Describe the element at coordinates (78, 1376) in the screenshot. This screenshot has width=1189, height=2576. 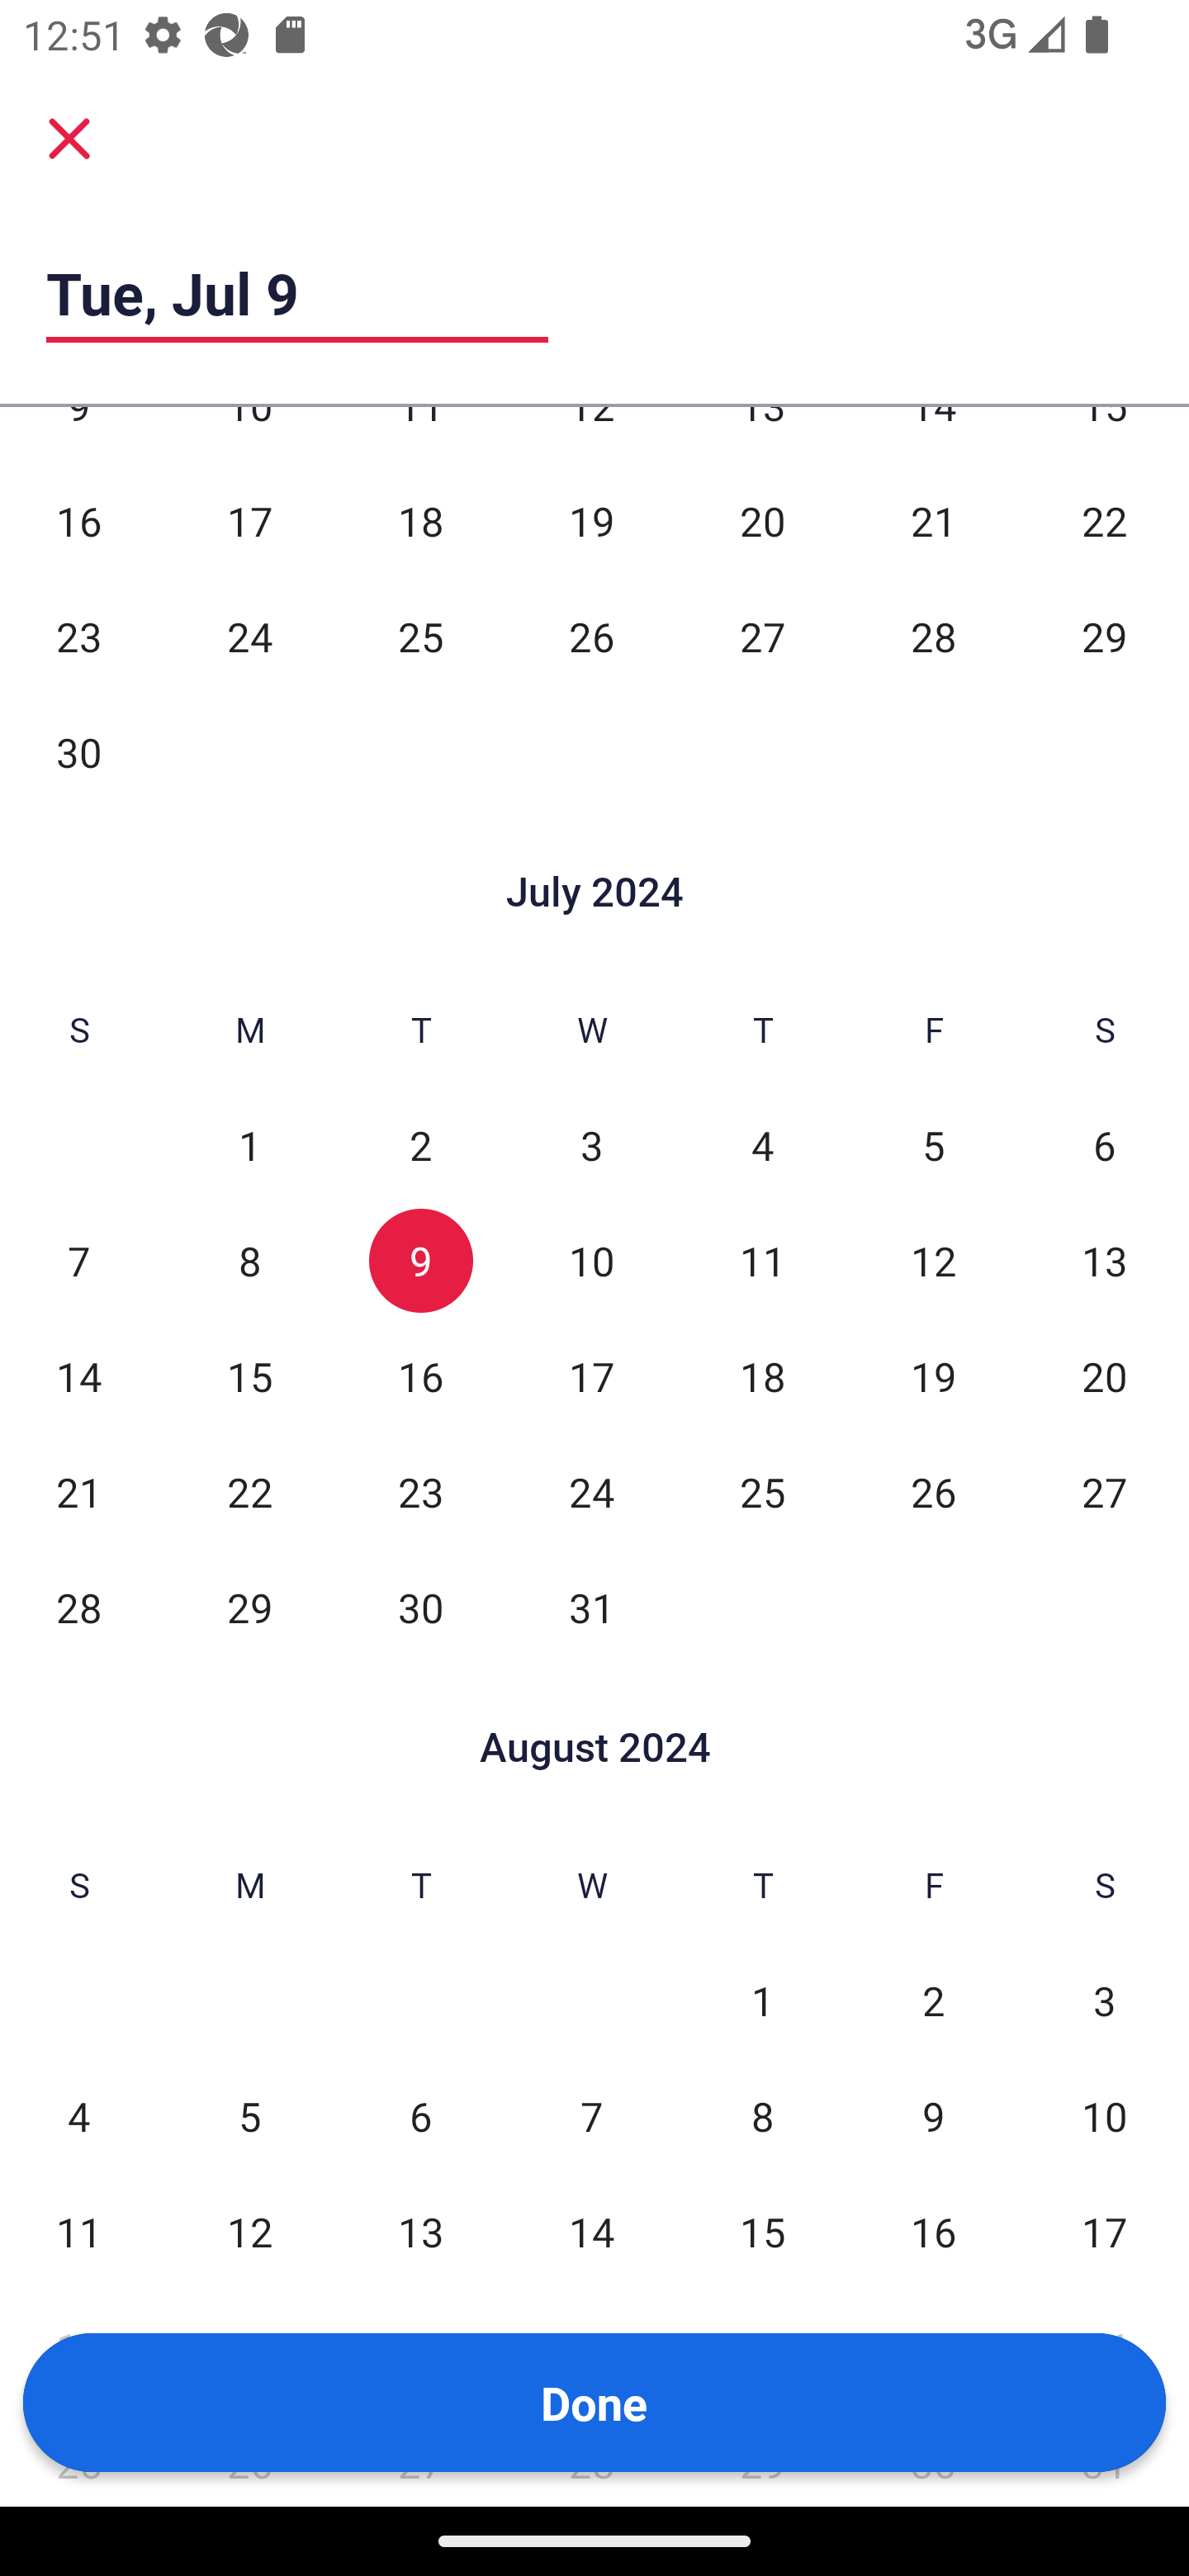
I see `14 Sun, Jul 14, Not Selected` at that location.